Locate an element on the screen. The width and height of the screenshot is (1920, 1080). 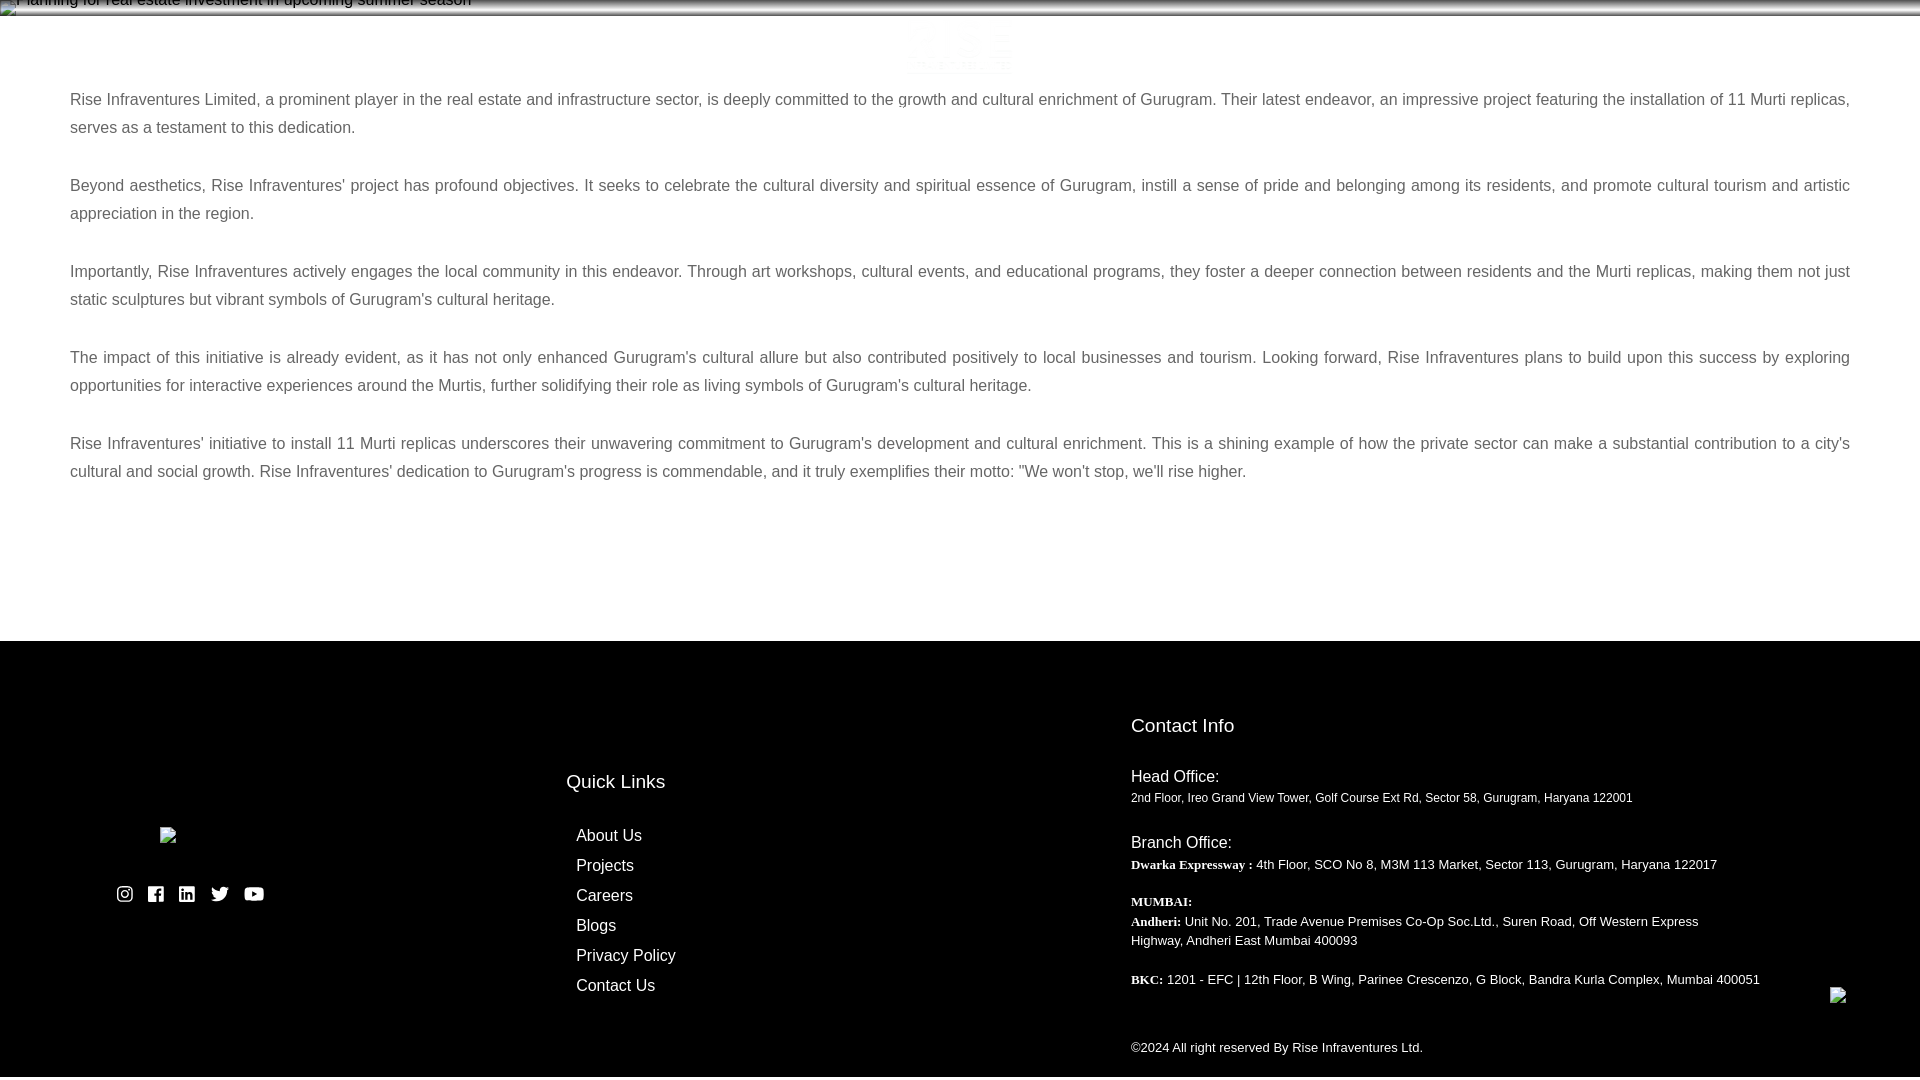
LinkedIn is located at coordinates (186, 892).